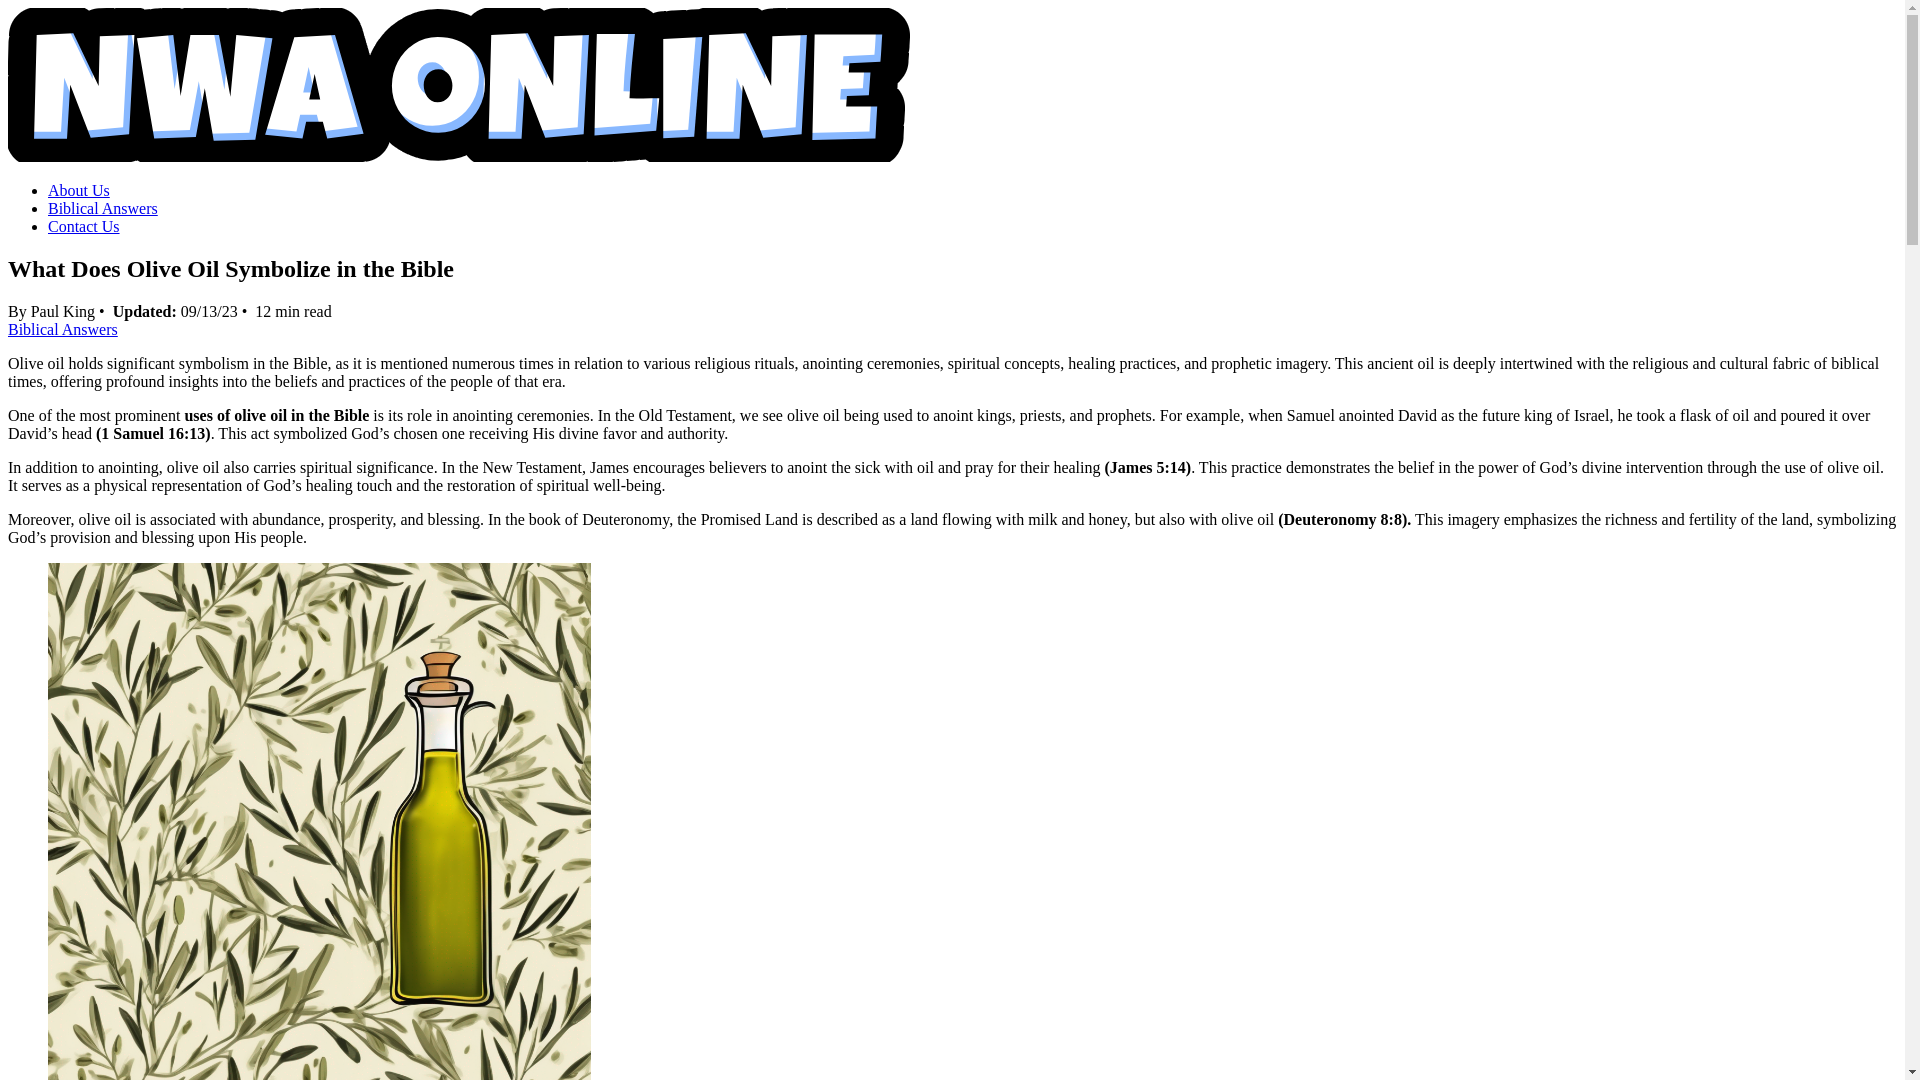 This screenshot has width=1920, height=1080. I want to click on Biblical Answers, so click(102, 208).